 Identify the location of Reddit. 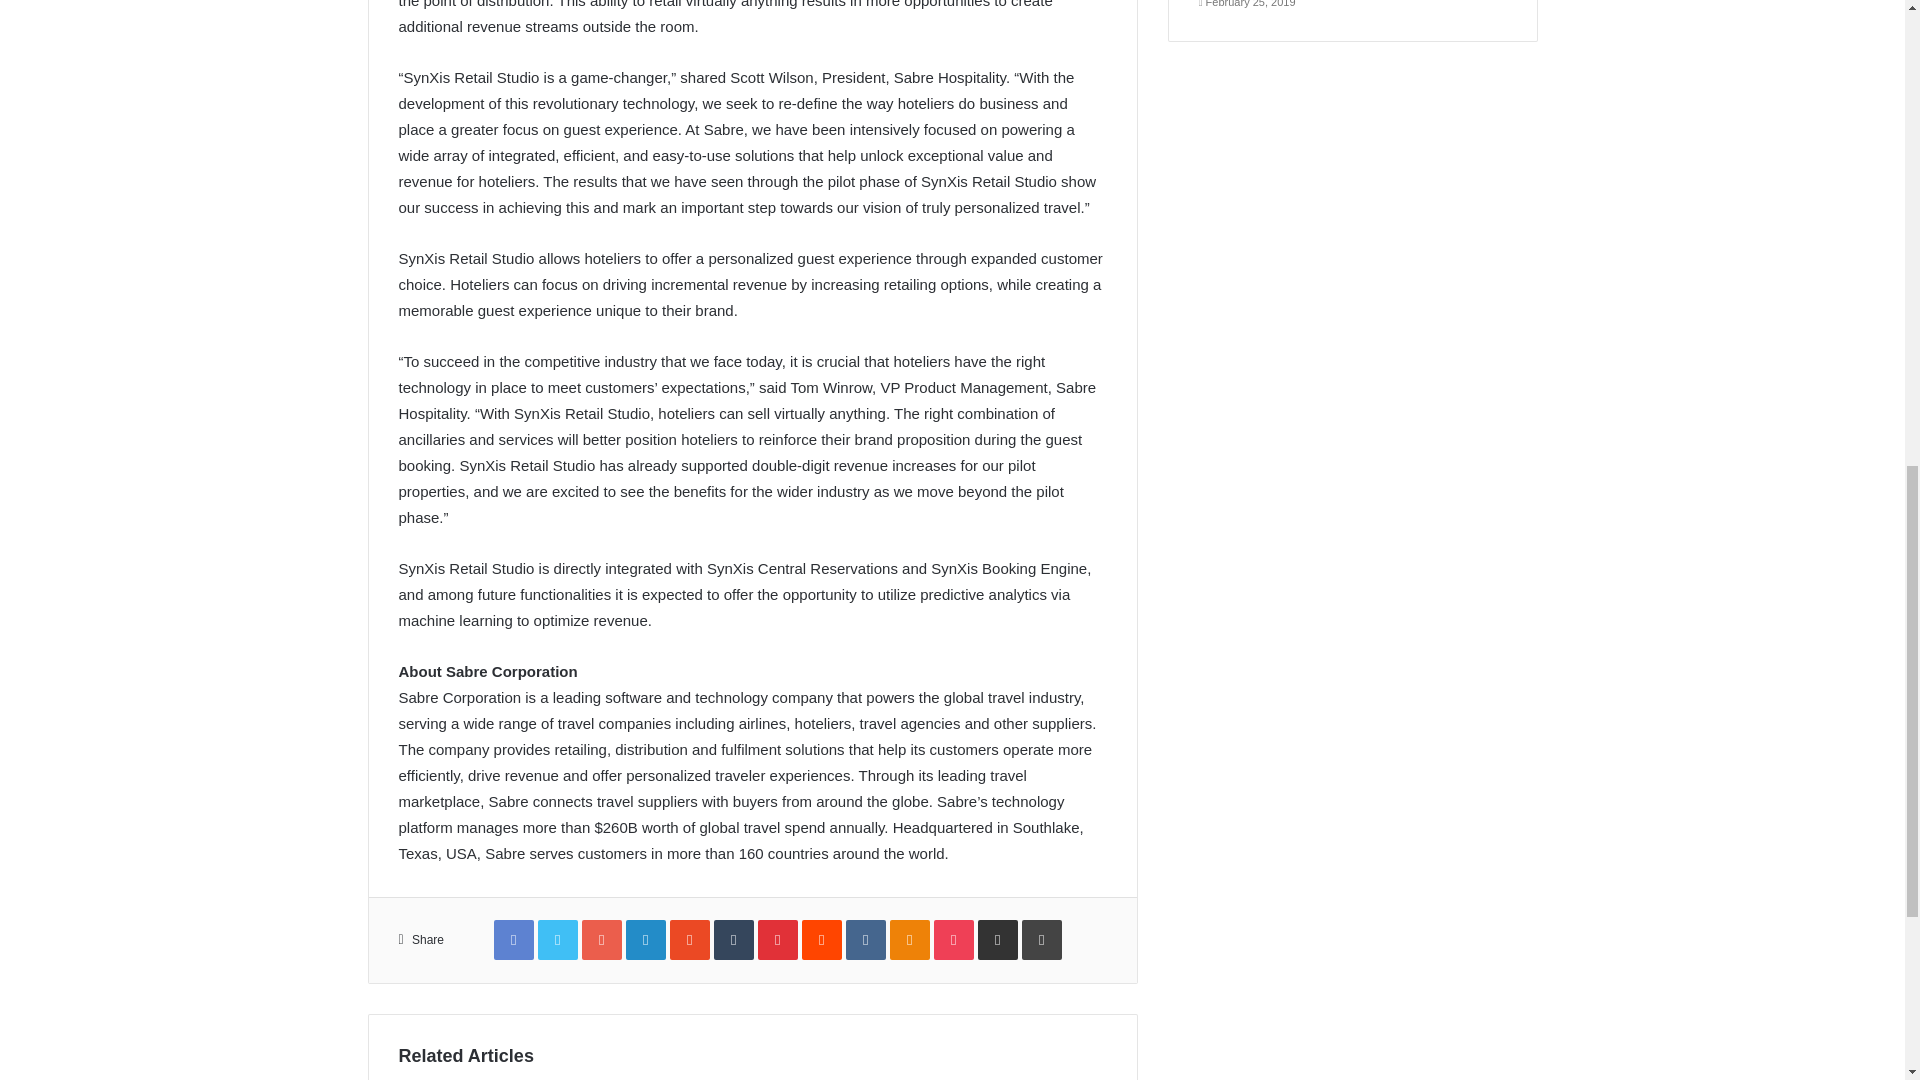
(822, 940).